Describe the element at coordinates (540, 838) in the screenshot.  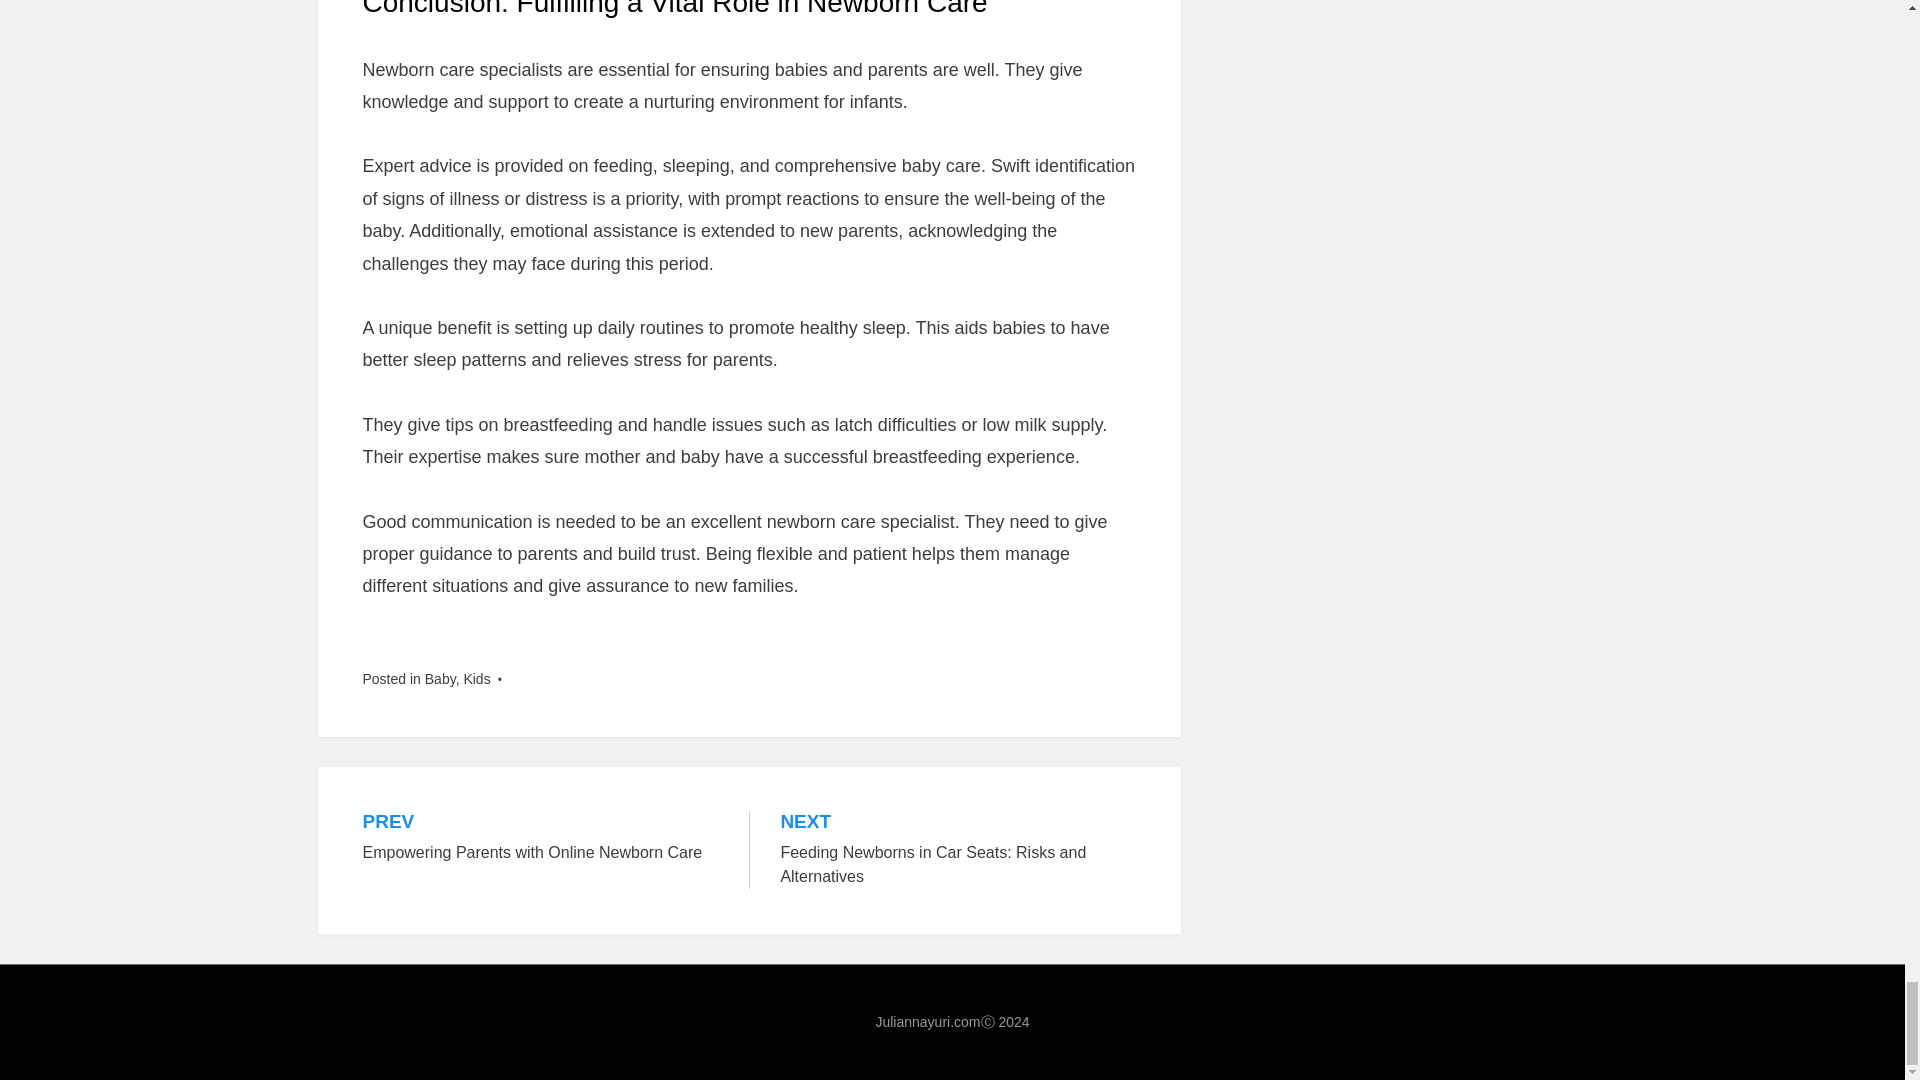
I see `WordPress` at that location.